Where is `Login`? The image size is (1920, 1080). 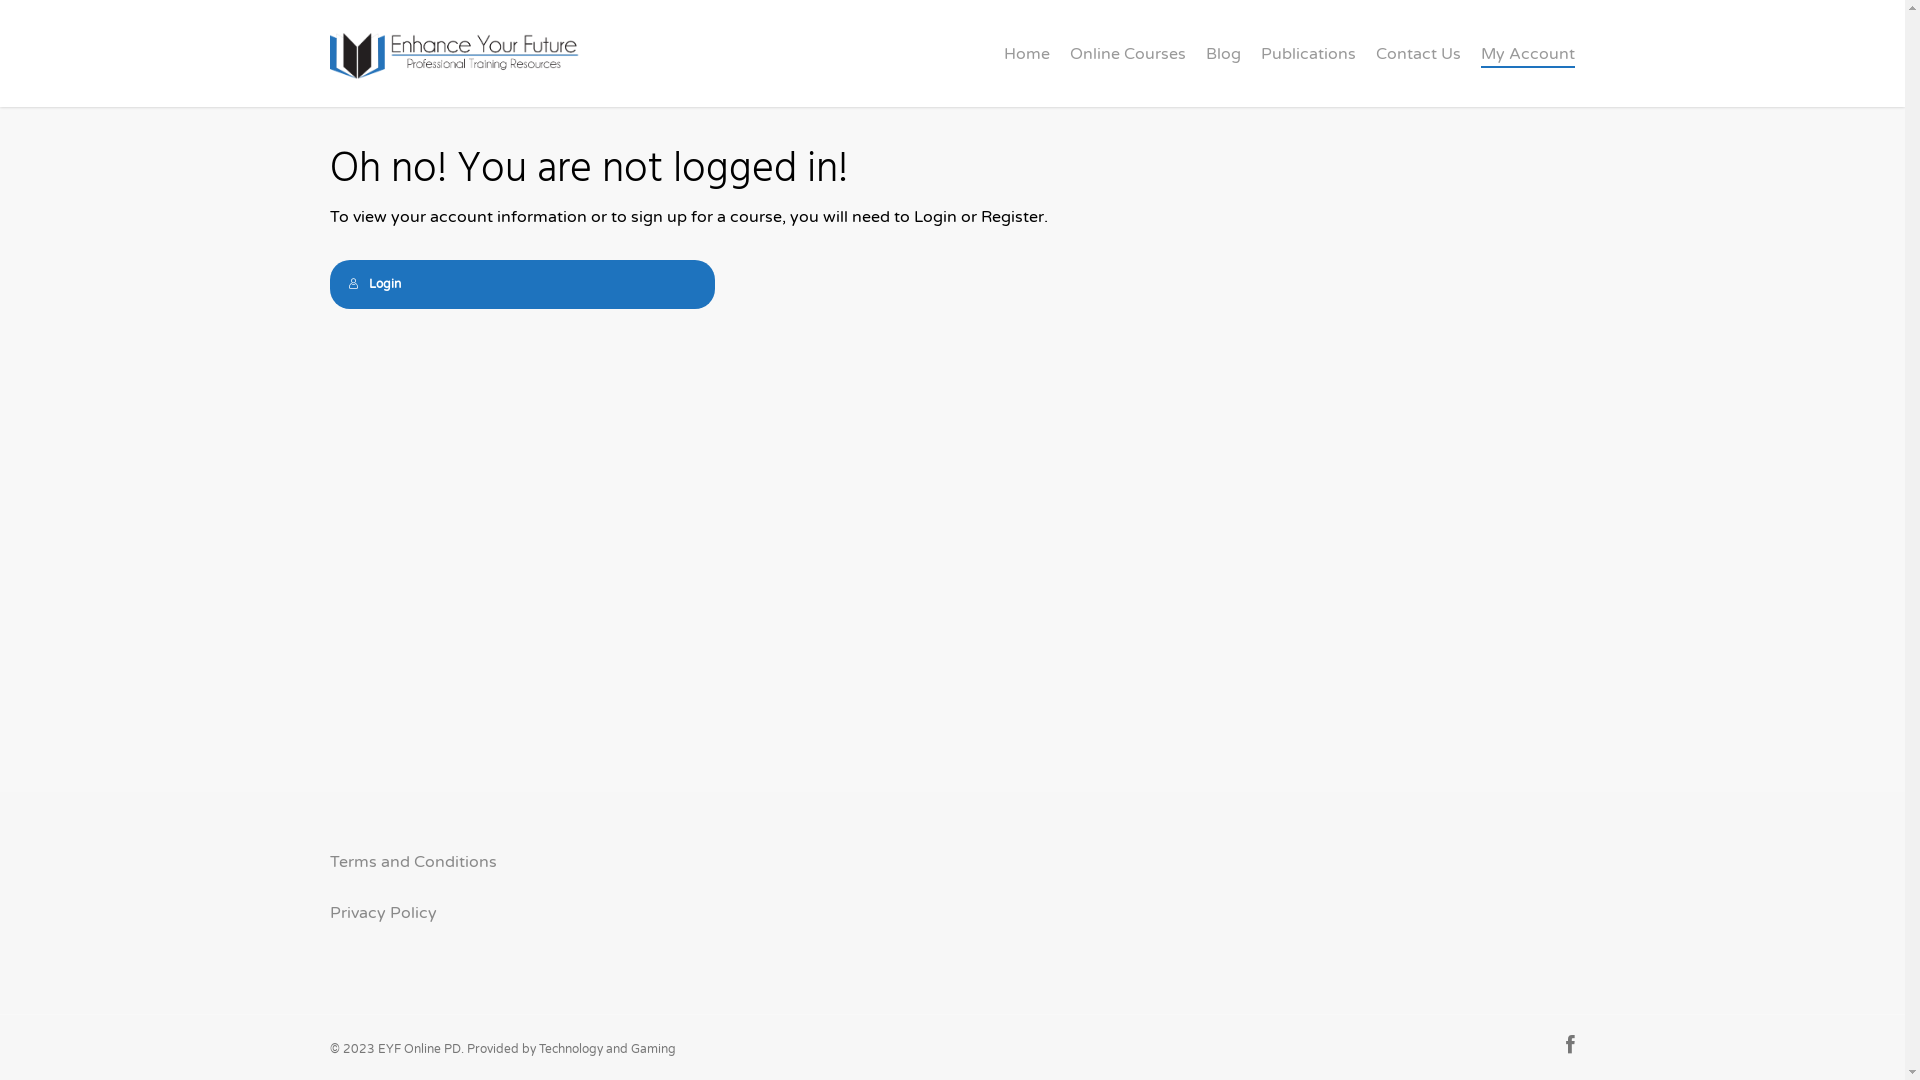
Login is located at coordinates (522, 284).